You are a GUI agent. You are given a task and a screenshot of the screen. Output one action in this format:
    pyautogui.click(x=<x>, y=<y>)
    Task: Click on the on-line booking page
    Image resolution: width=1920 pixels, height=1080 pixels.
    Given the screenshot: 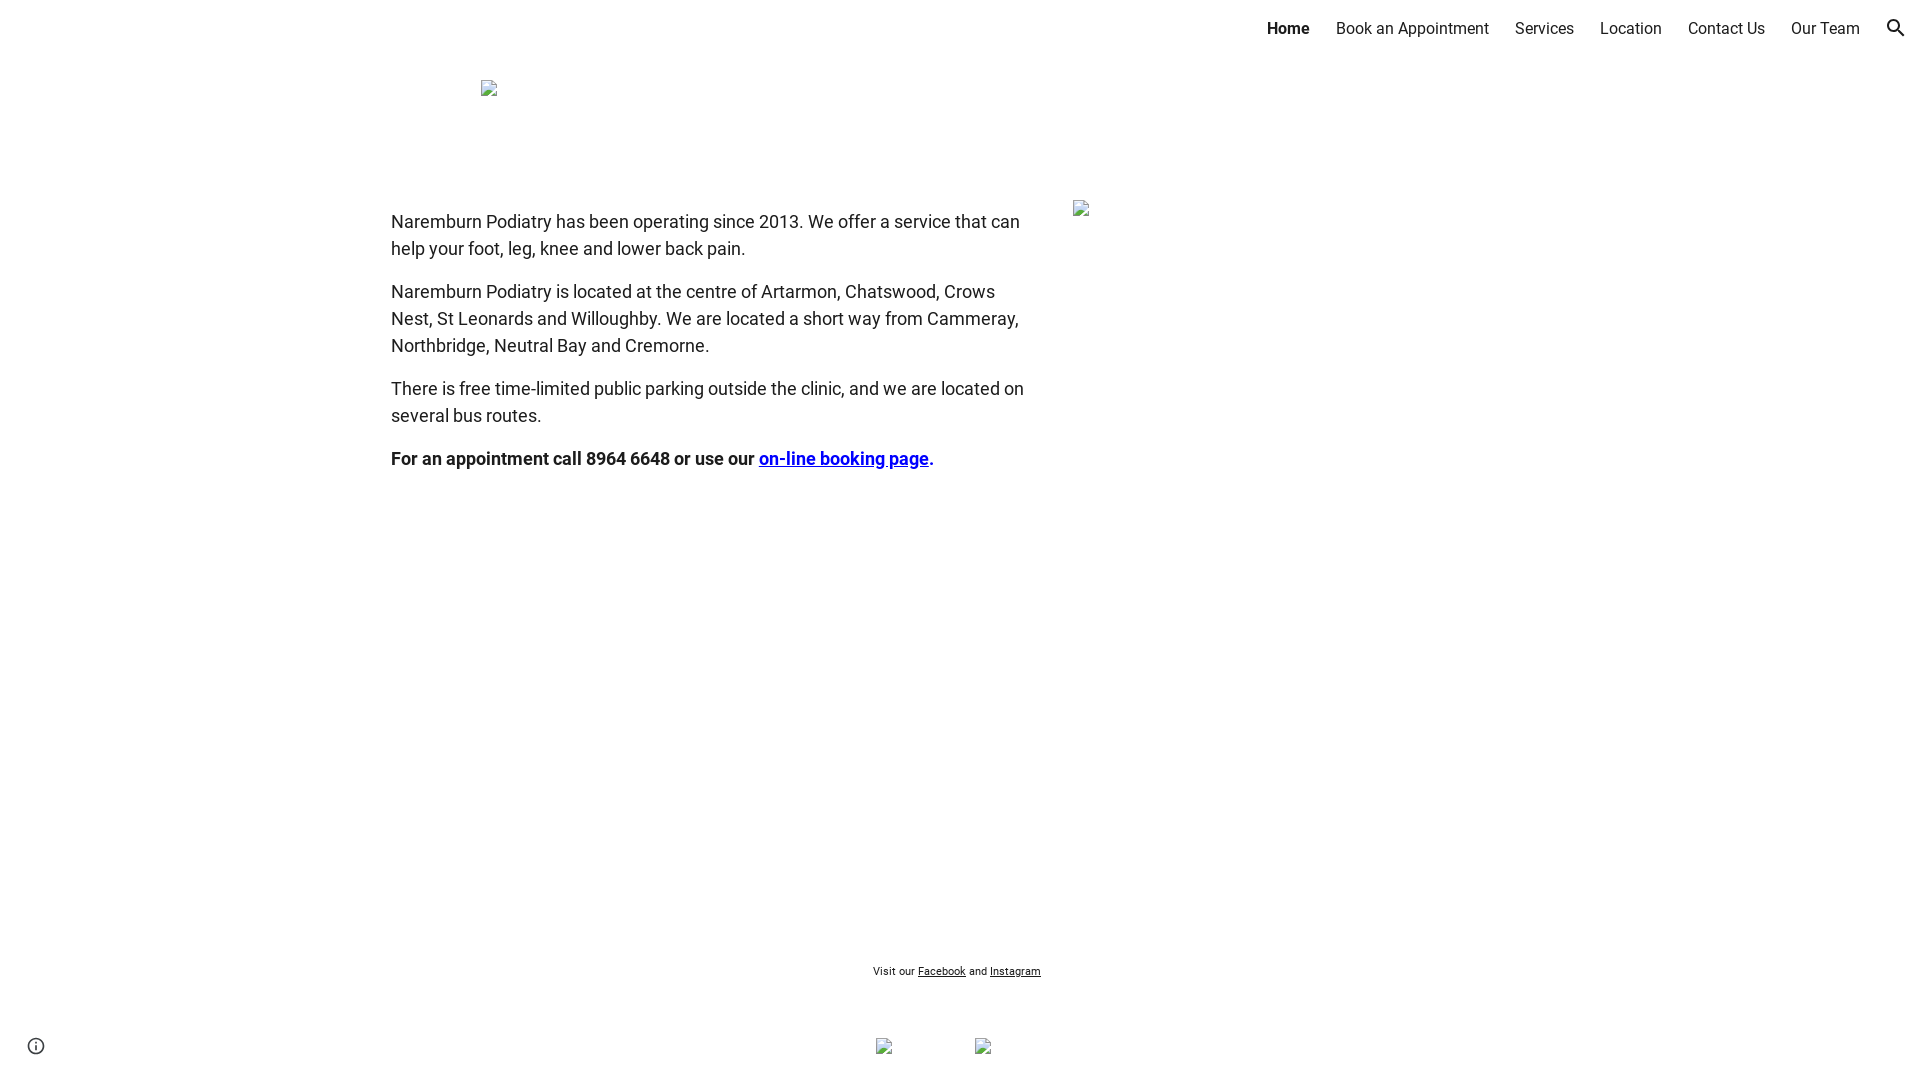 What is the action you would take?
    pyautogui.click(x=844, y=458)
    